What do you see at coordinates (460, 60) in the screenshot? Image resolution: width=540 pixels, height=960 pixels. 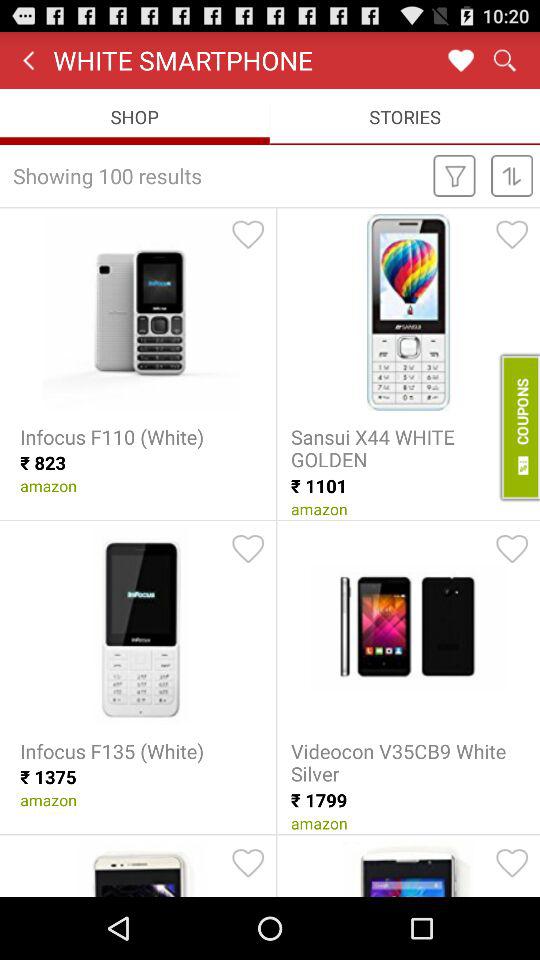 I see `go to favourites` at bounding box center [460, 60].